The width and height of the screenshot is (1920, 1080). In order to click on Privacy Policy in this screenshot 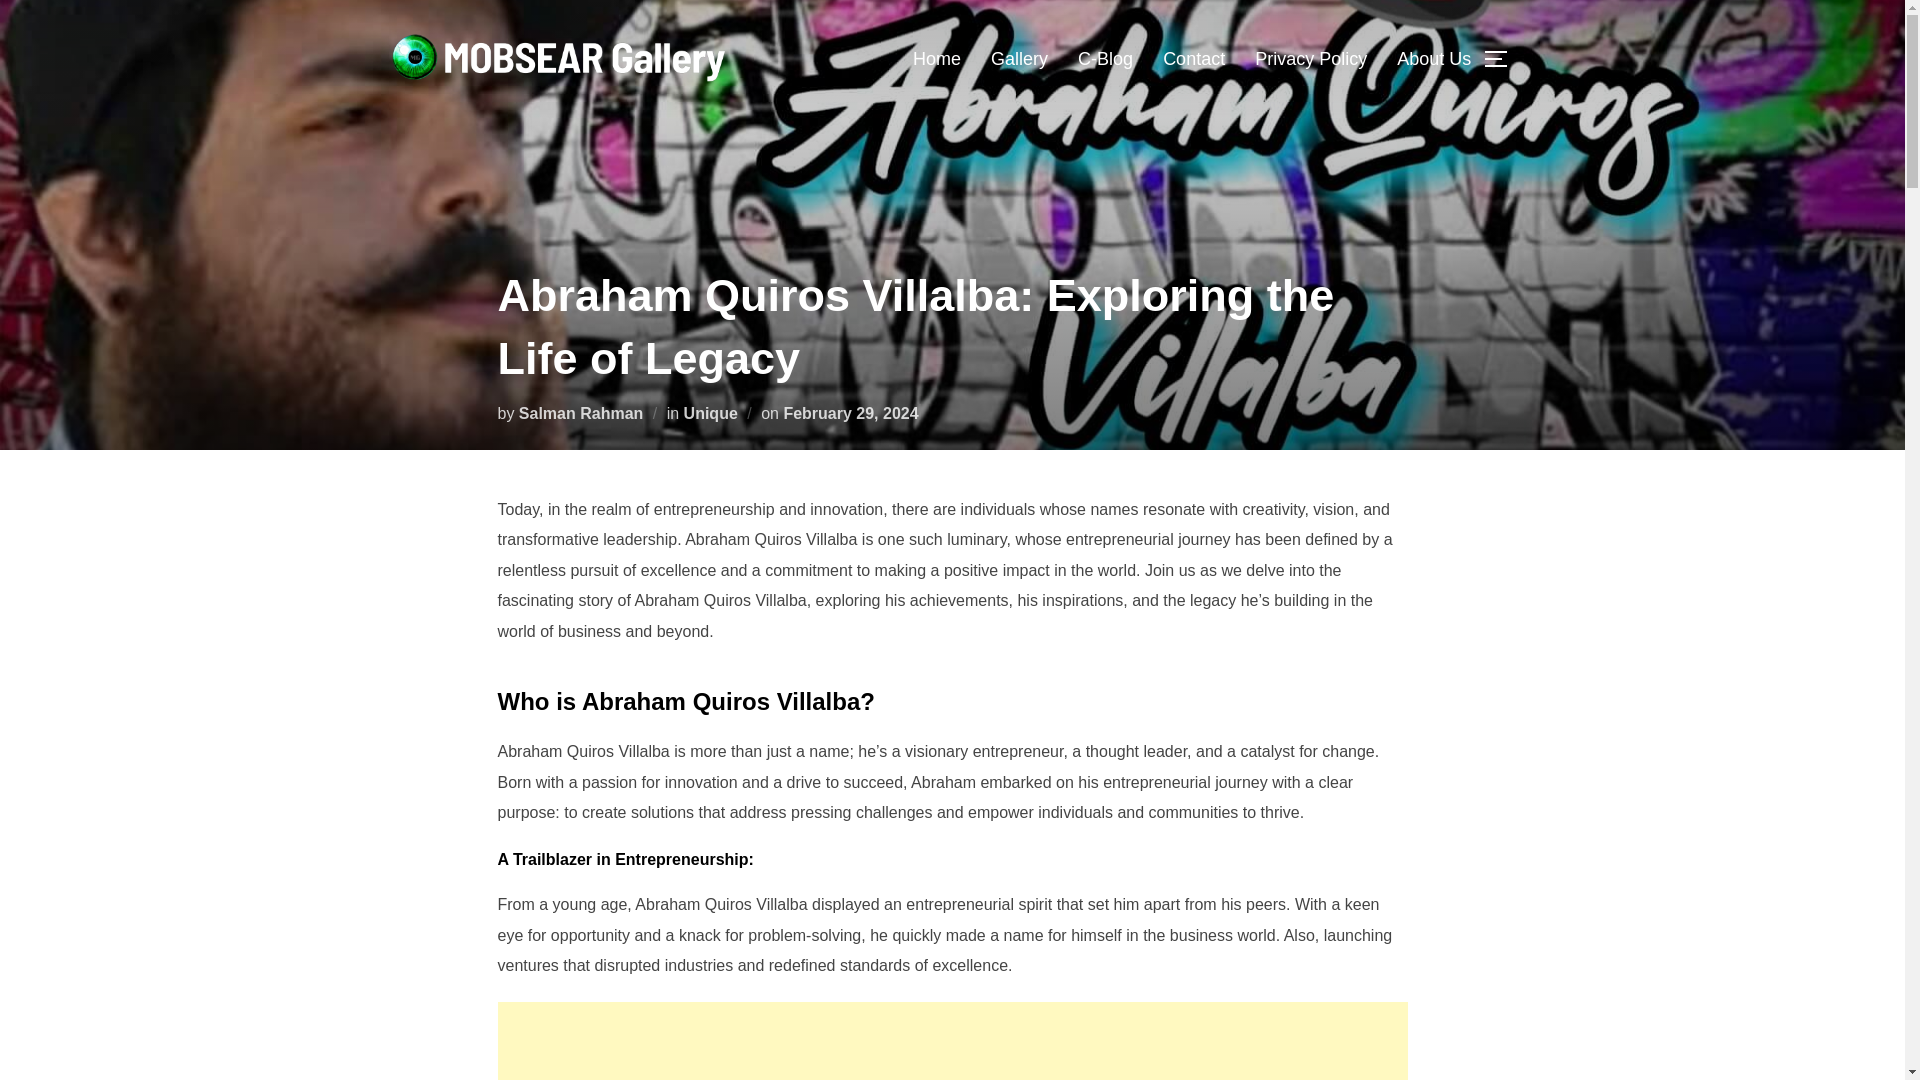, I will do `click(1311, 58)`.